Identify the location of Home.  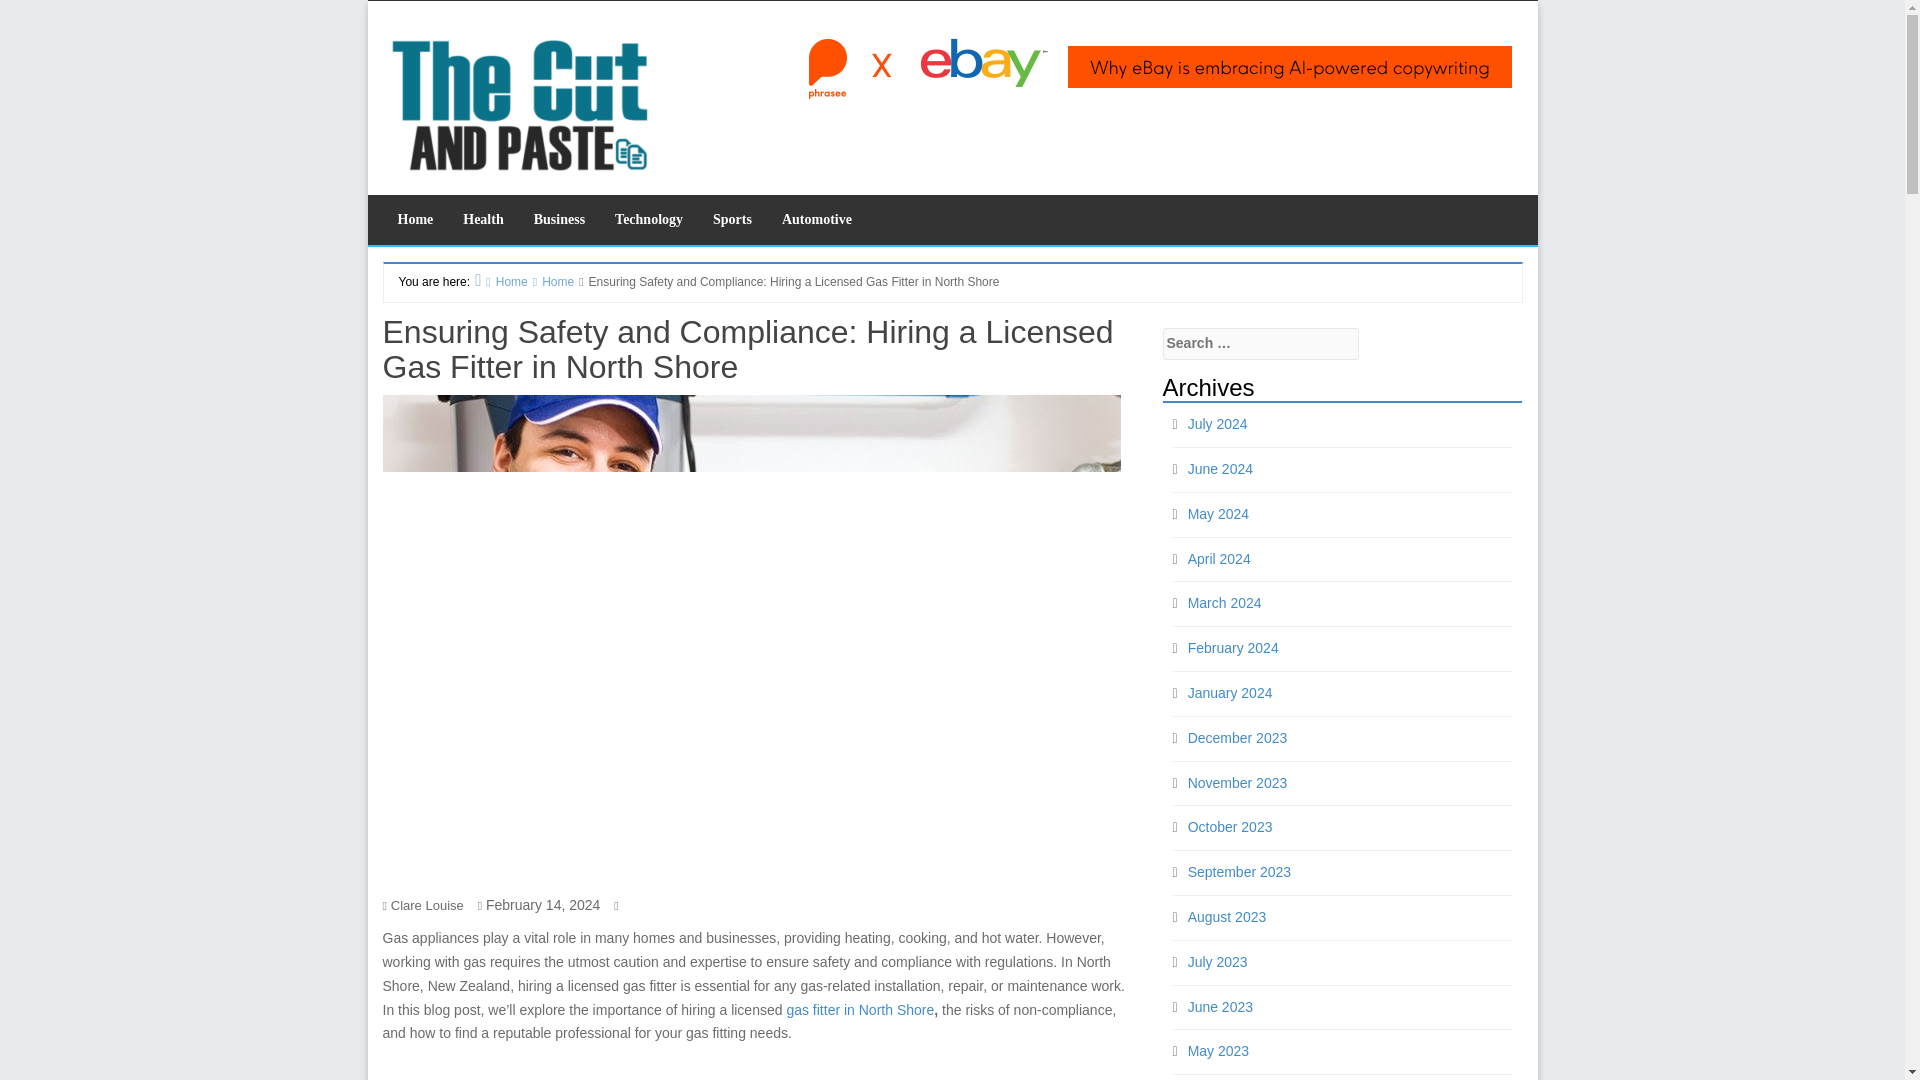
(551, 282).